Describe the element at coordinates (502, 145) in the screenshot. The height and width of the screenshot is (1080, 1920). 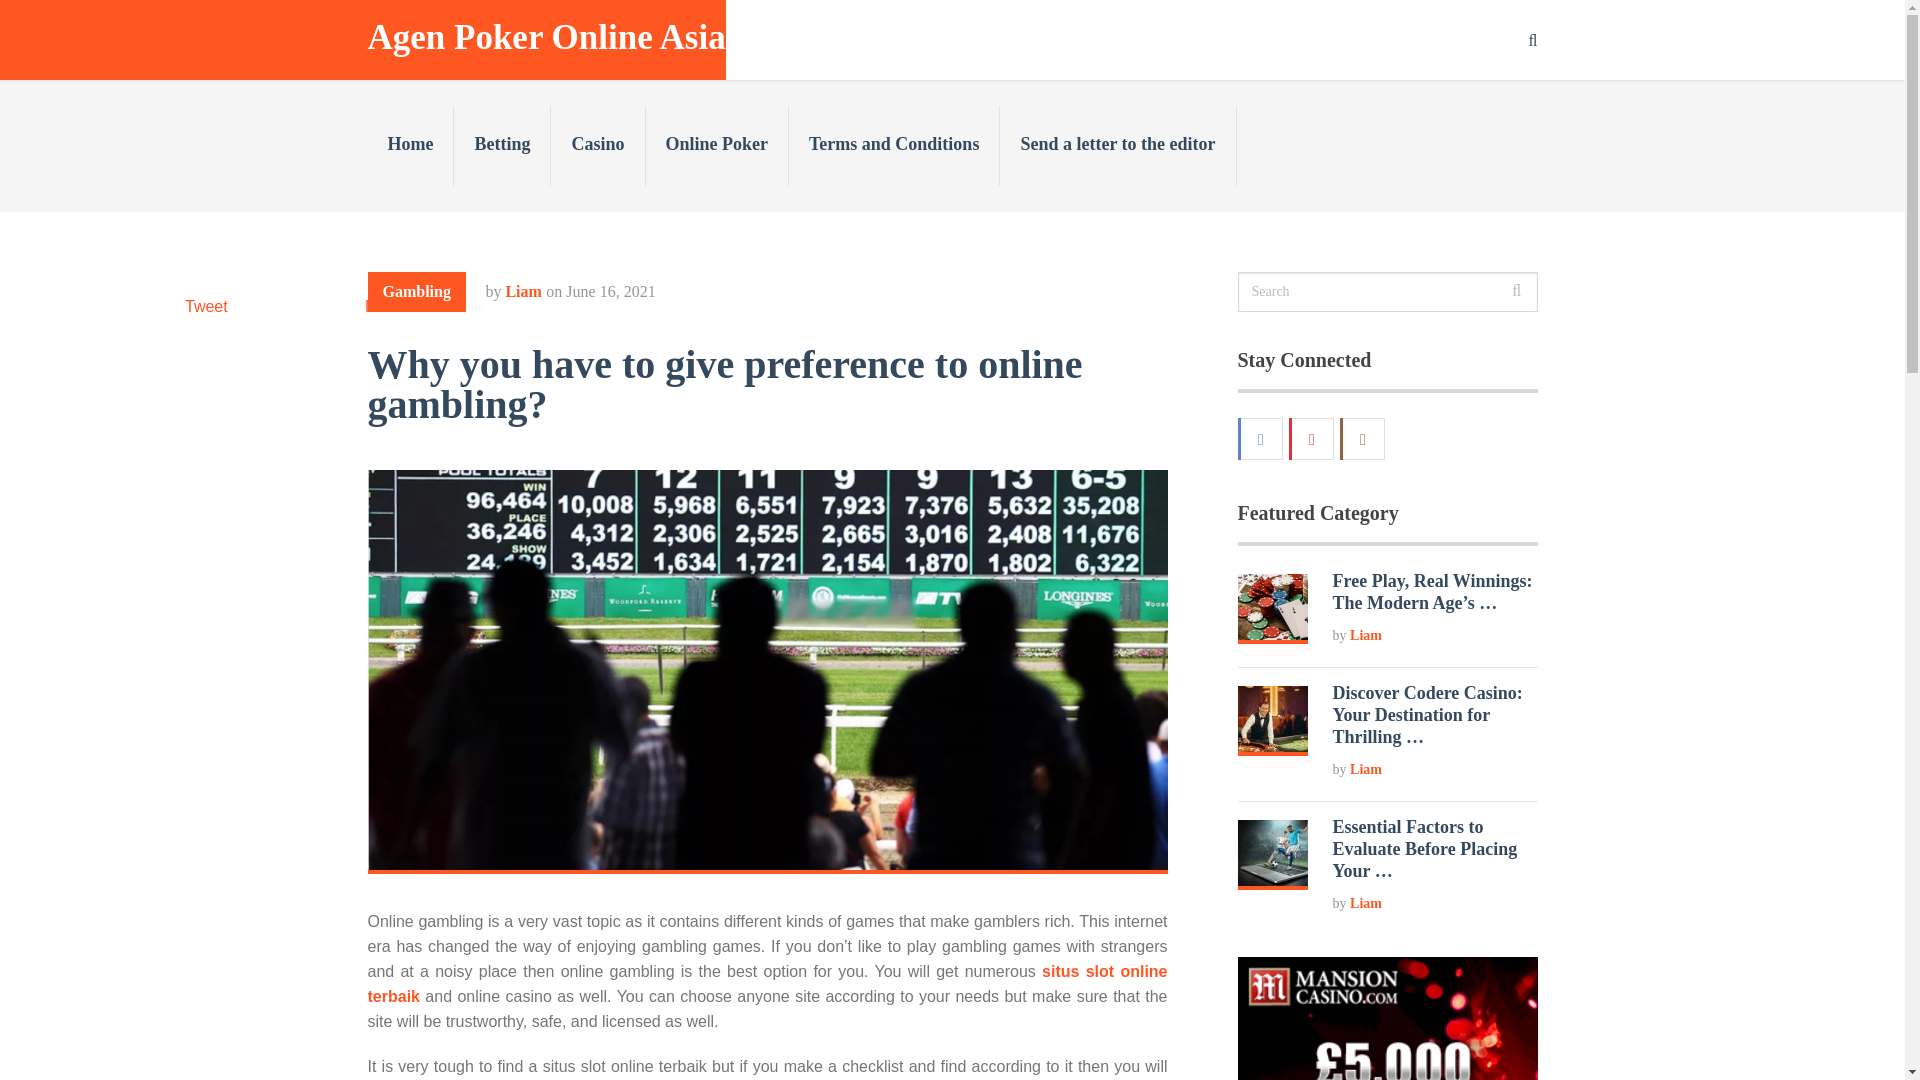
I see `Betting` at that location.